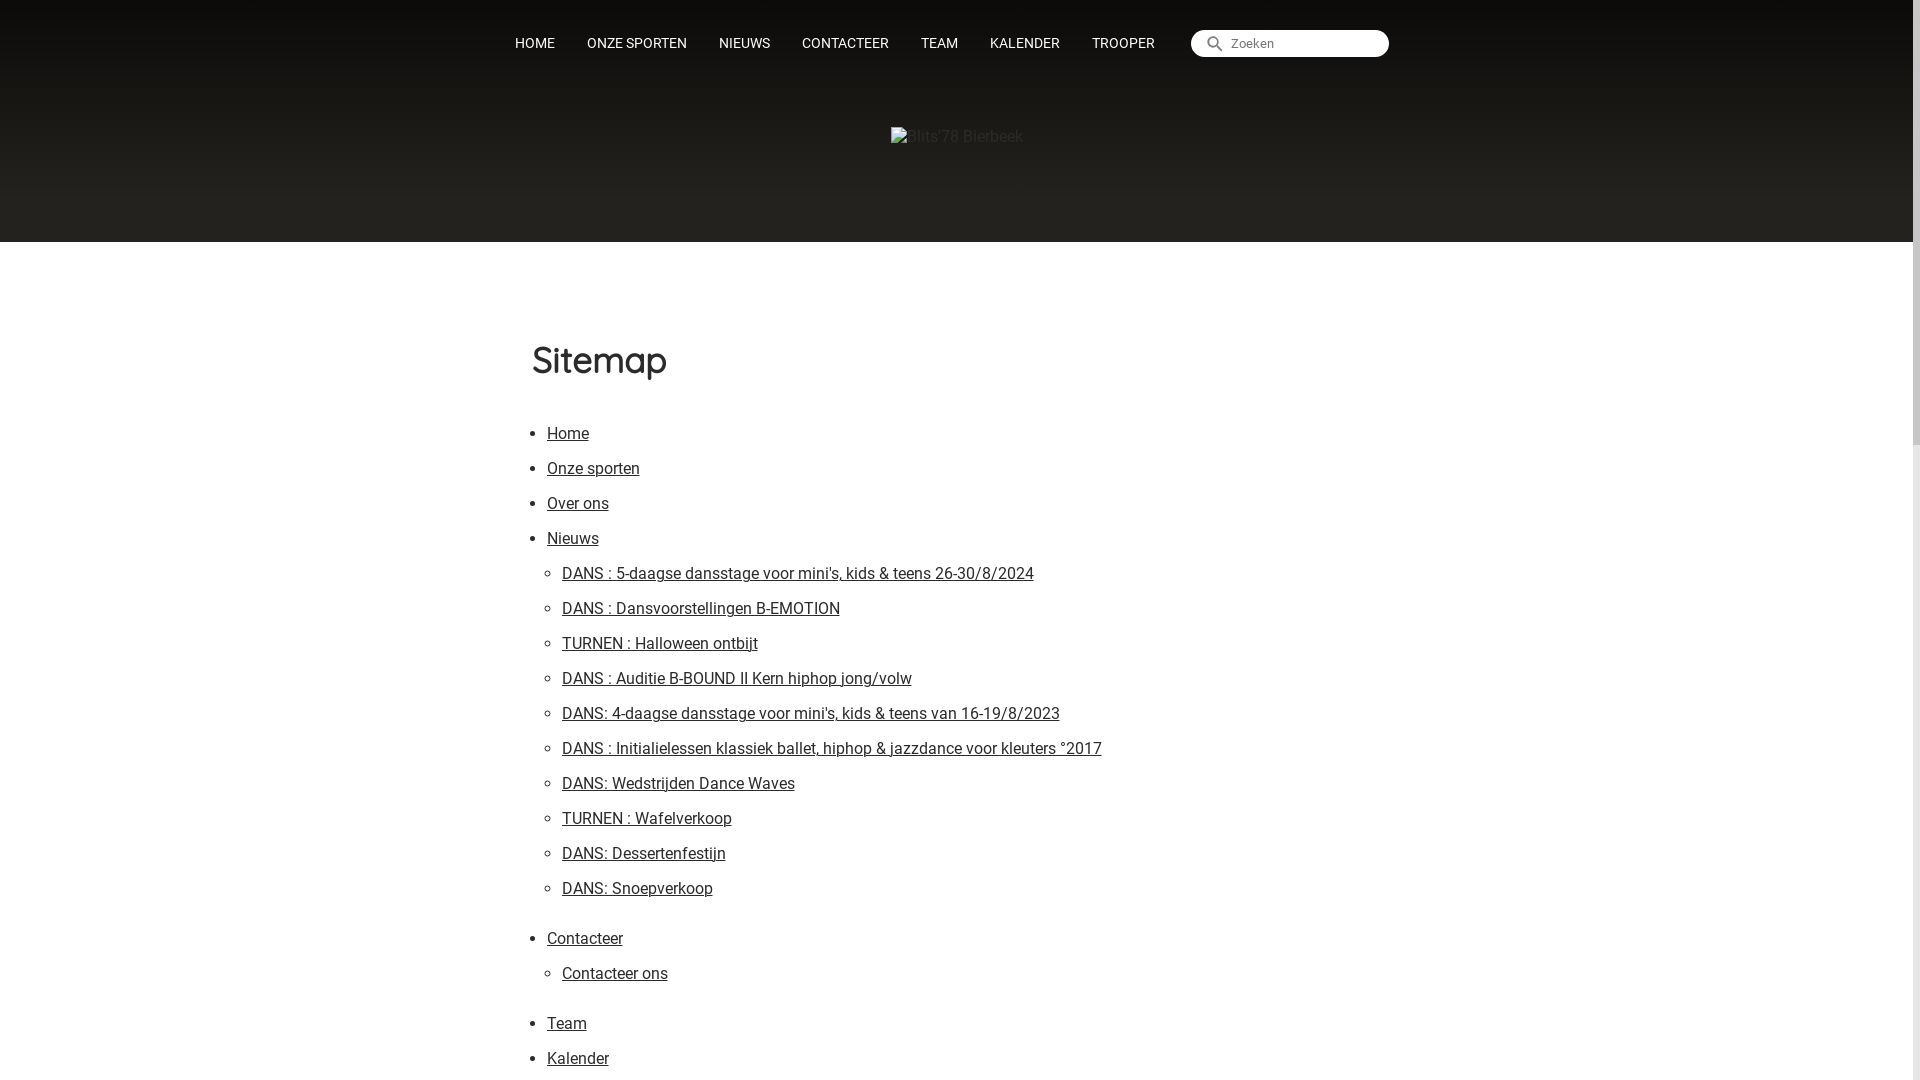  I want to click on DANS: Wedstrijden Dance Waves, so click(678, 786).